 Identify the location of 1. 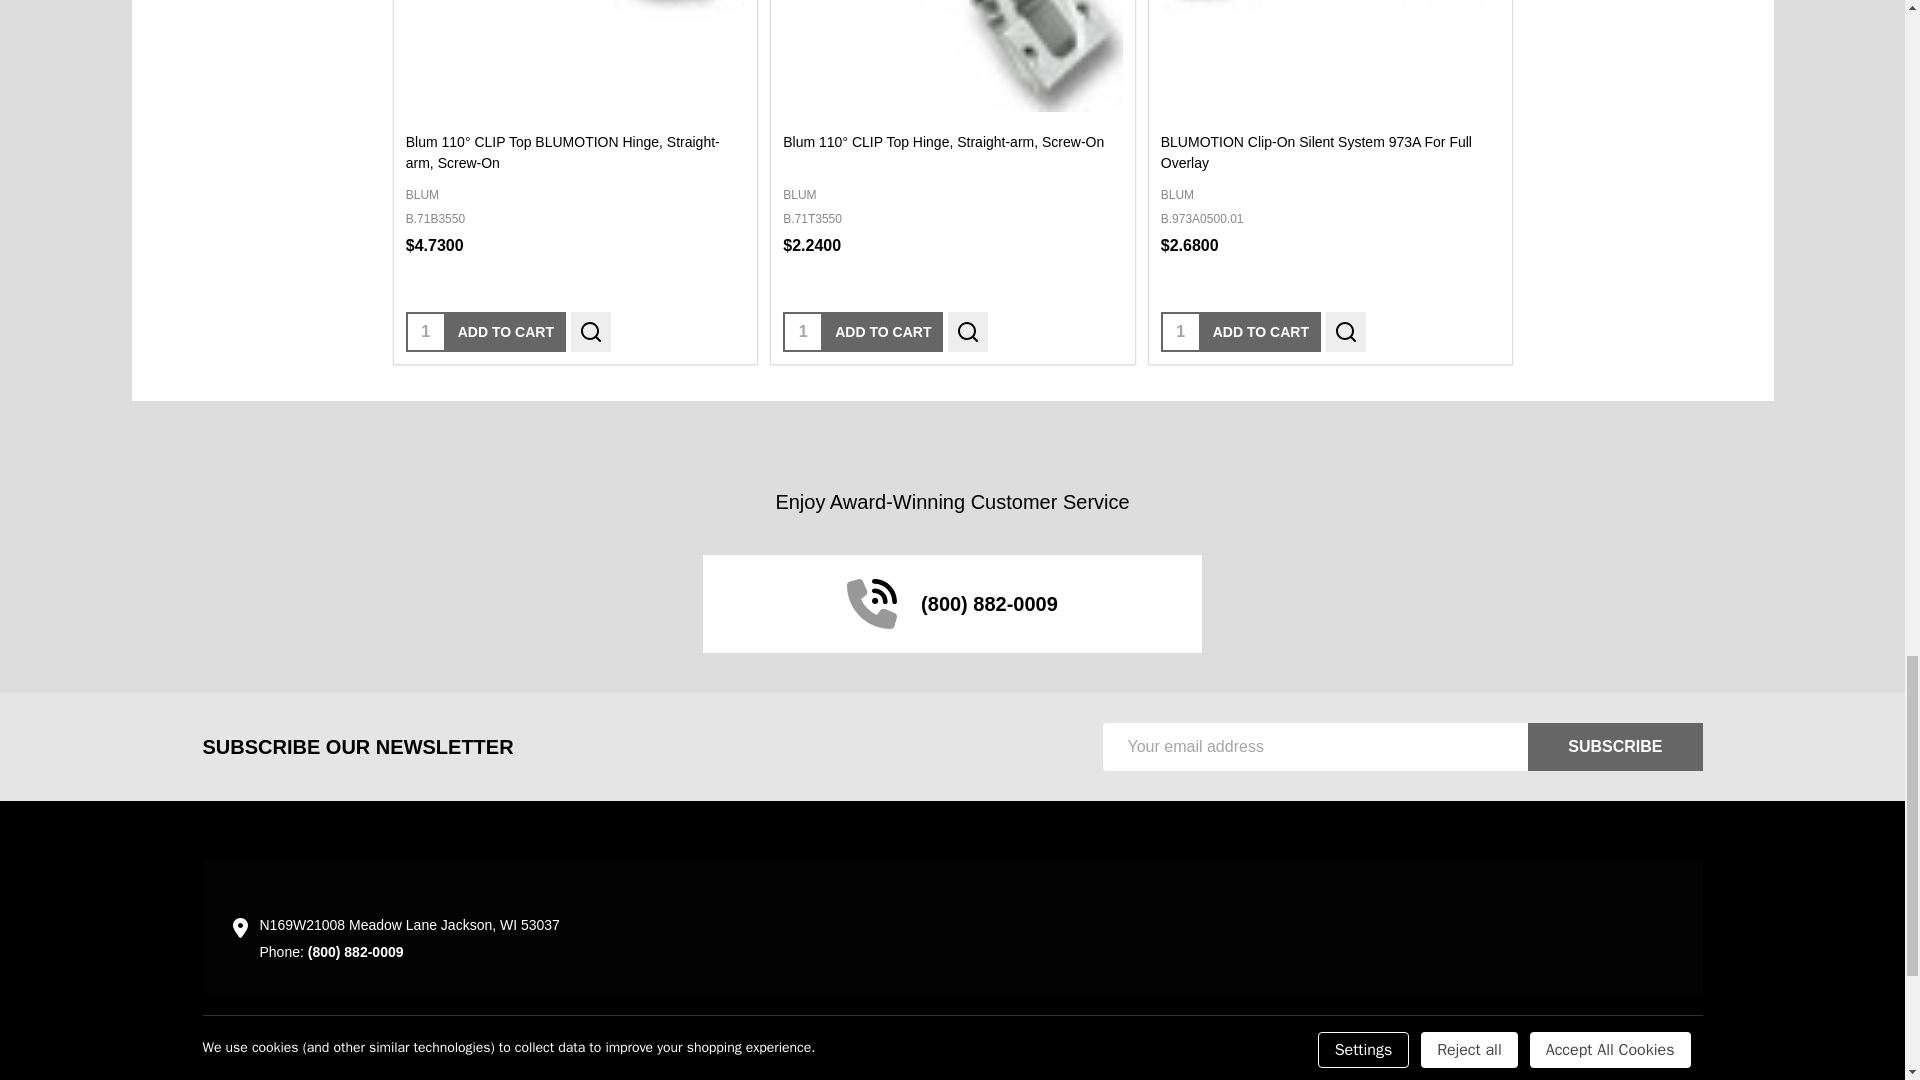
(425, 332).